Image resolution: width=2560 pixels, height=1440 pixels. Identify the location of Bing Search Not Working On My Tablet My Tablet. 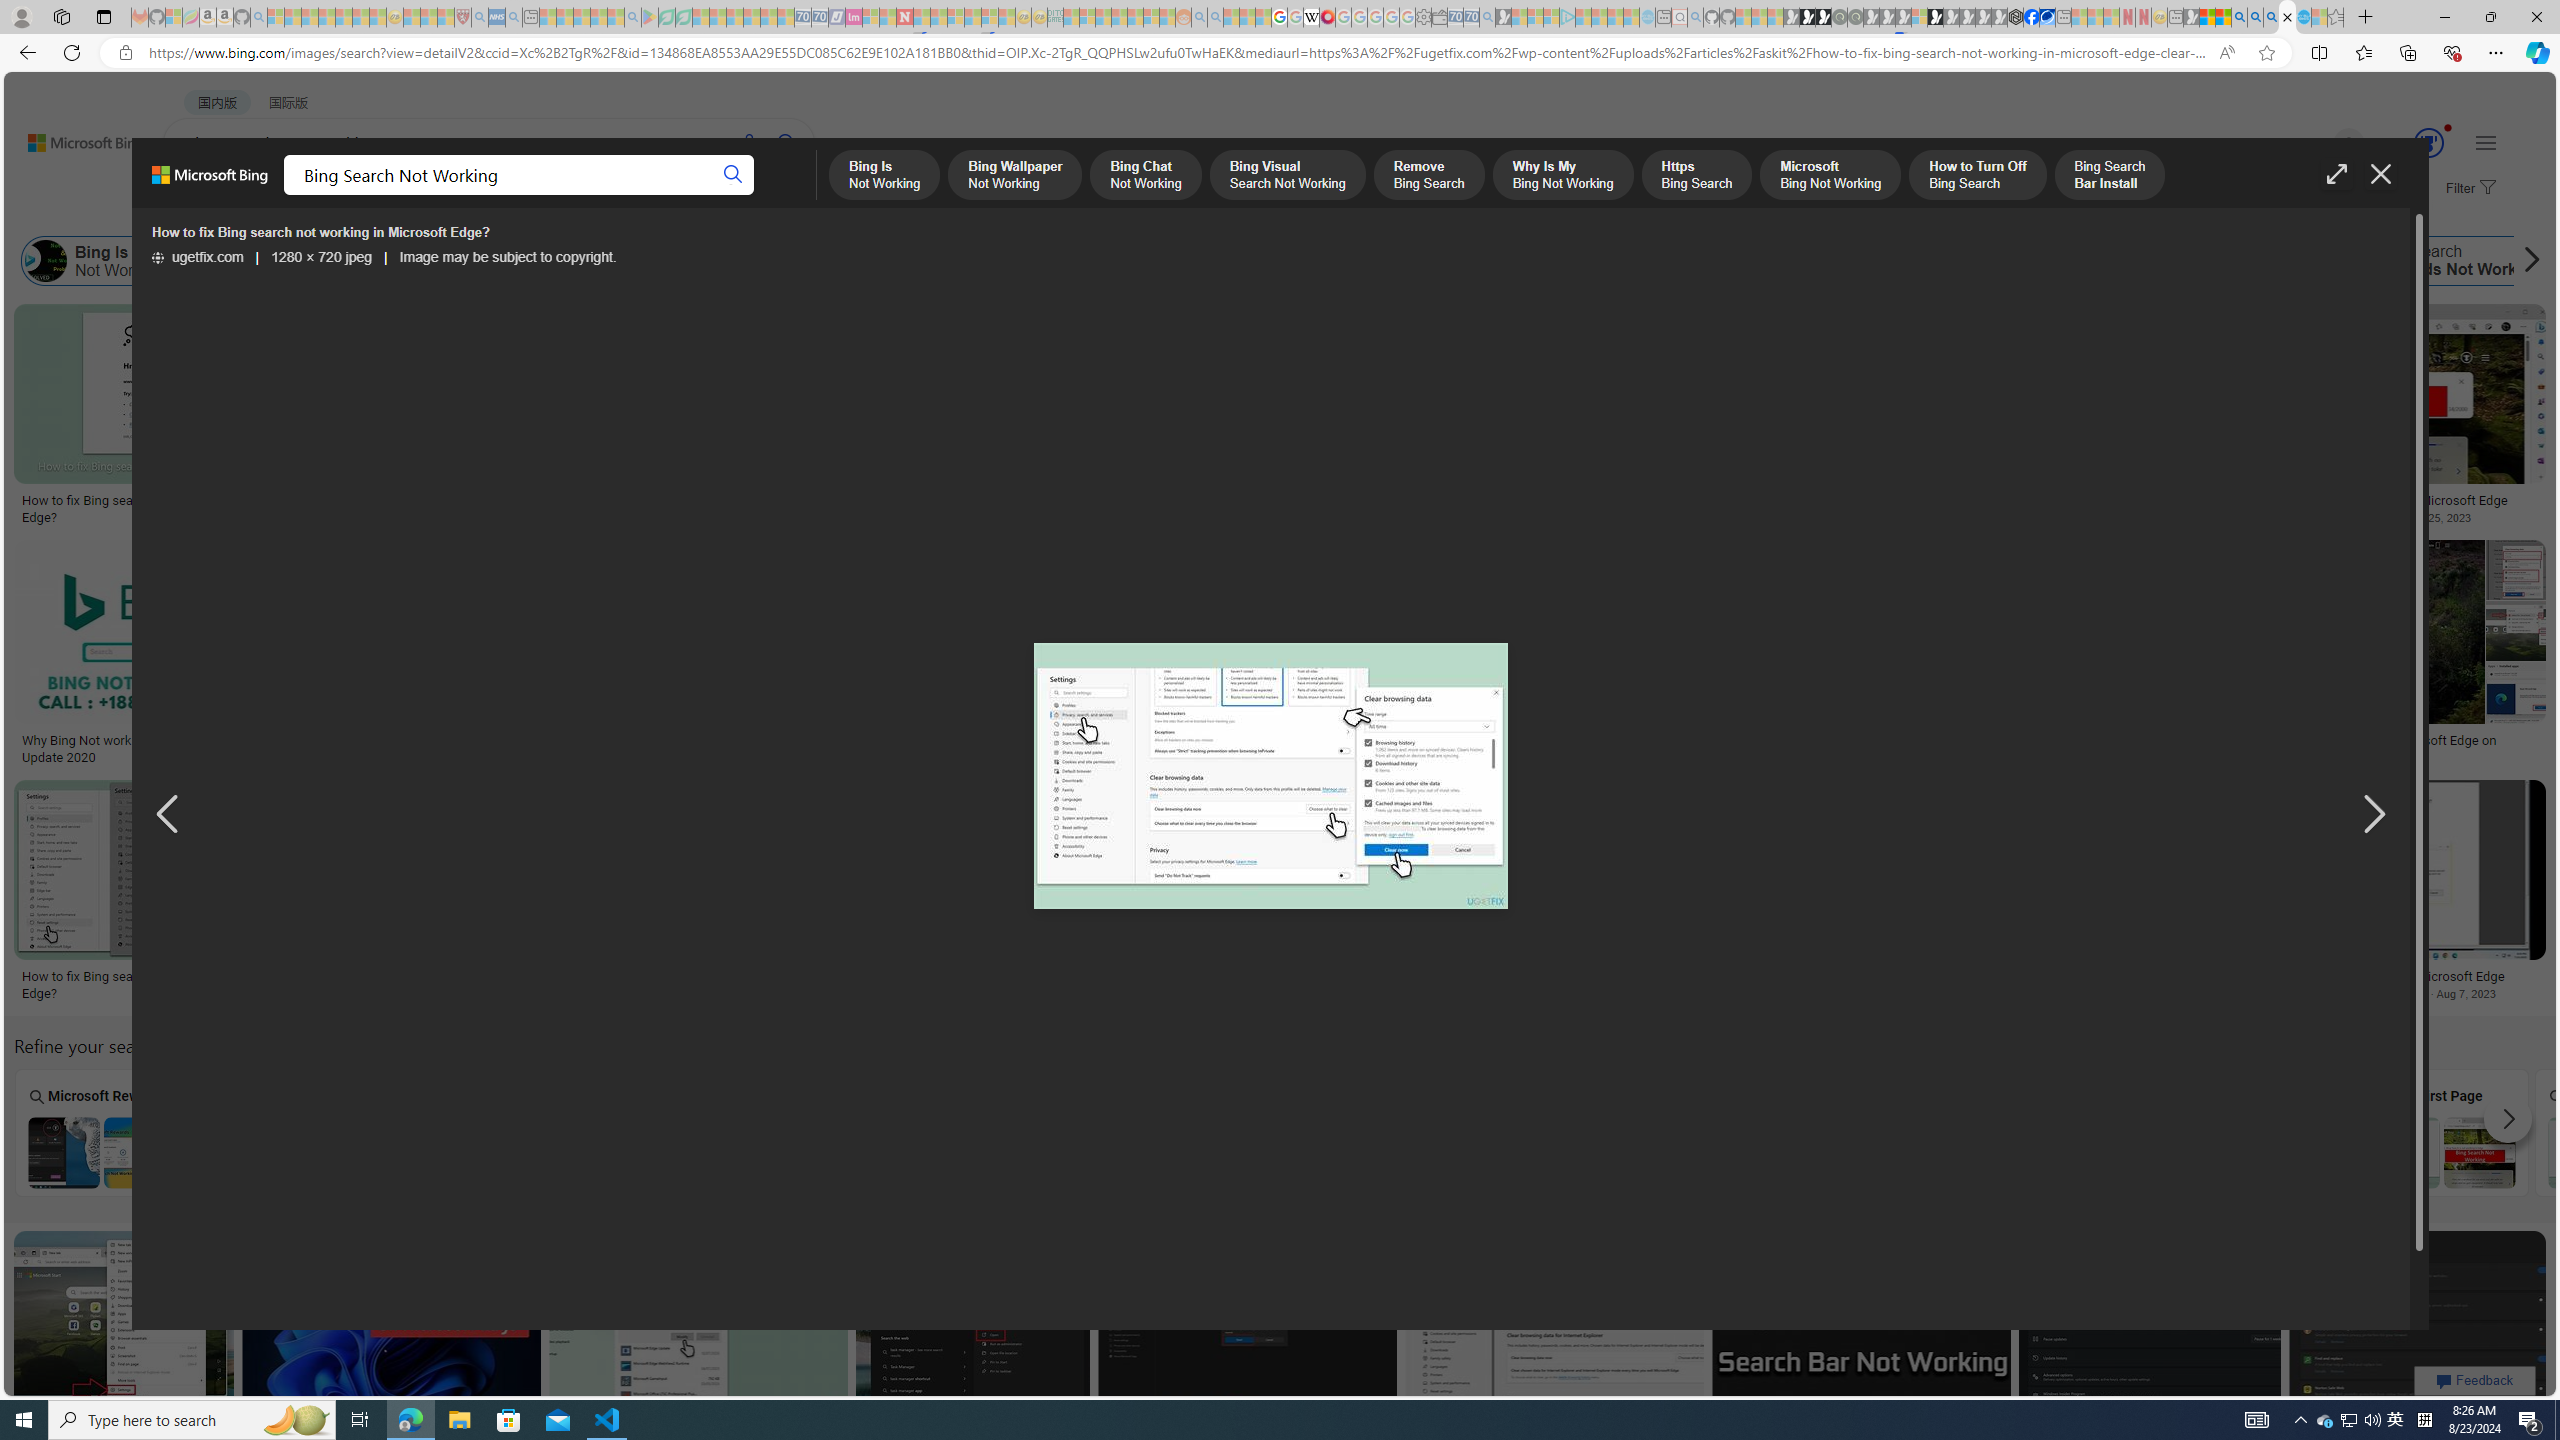
(282, 1132).